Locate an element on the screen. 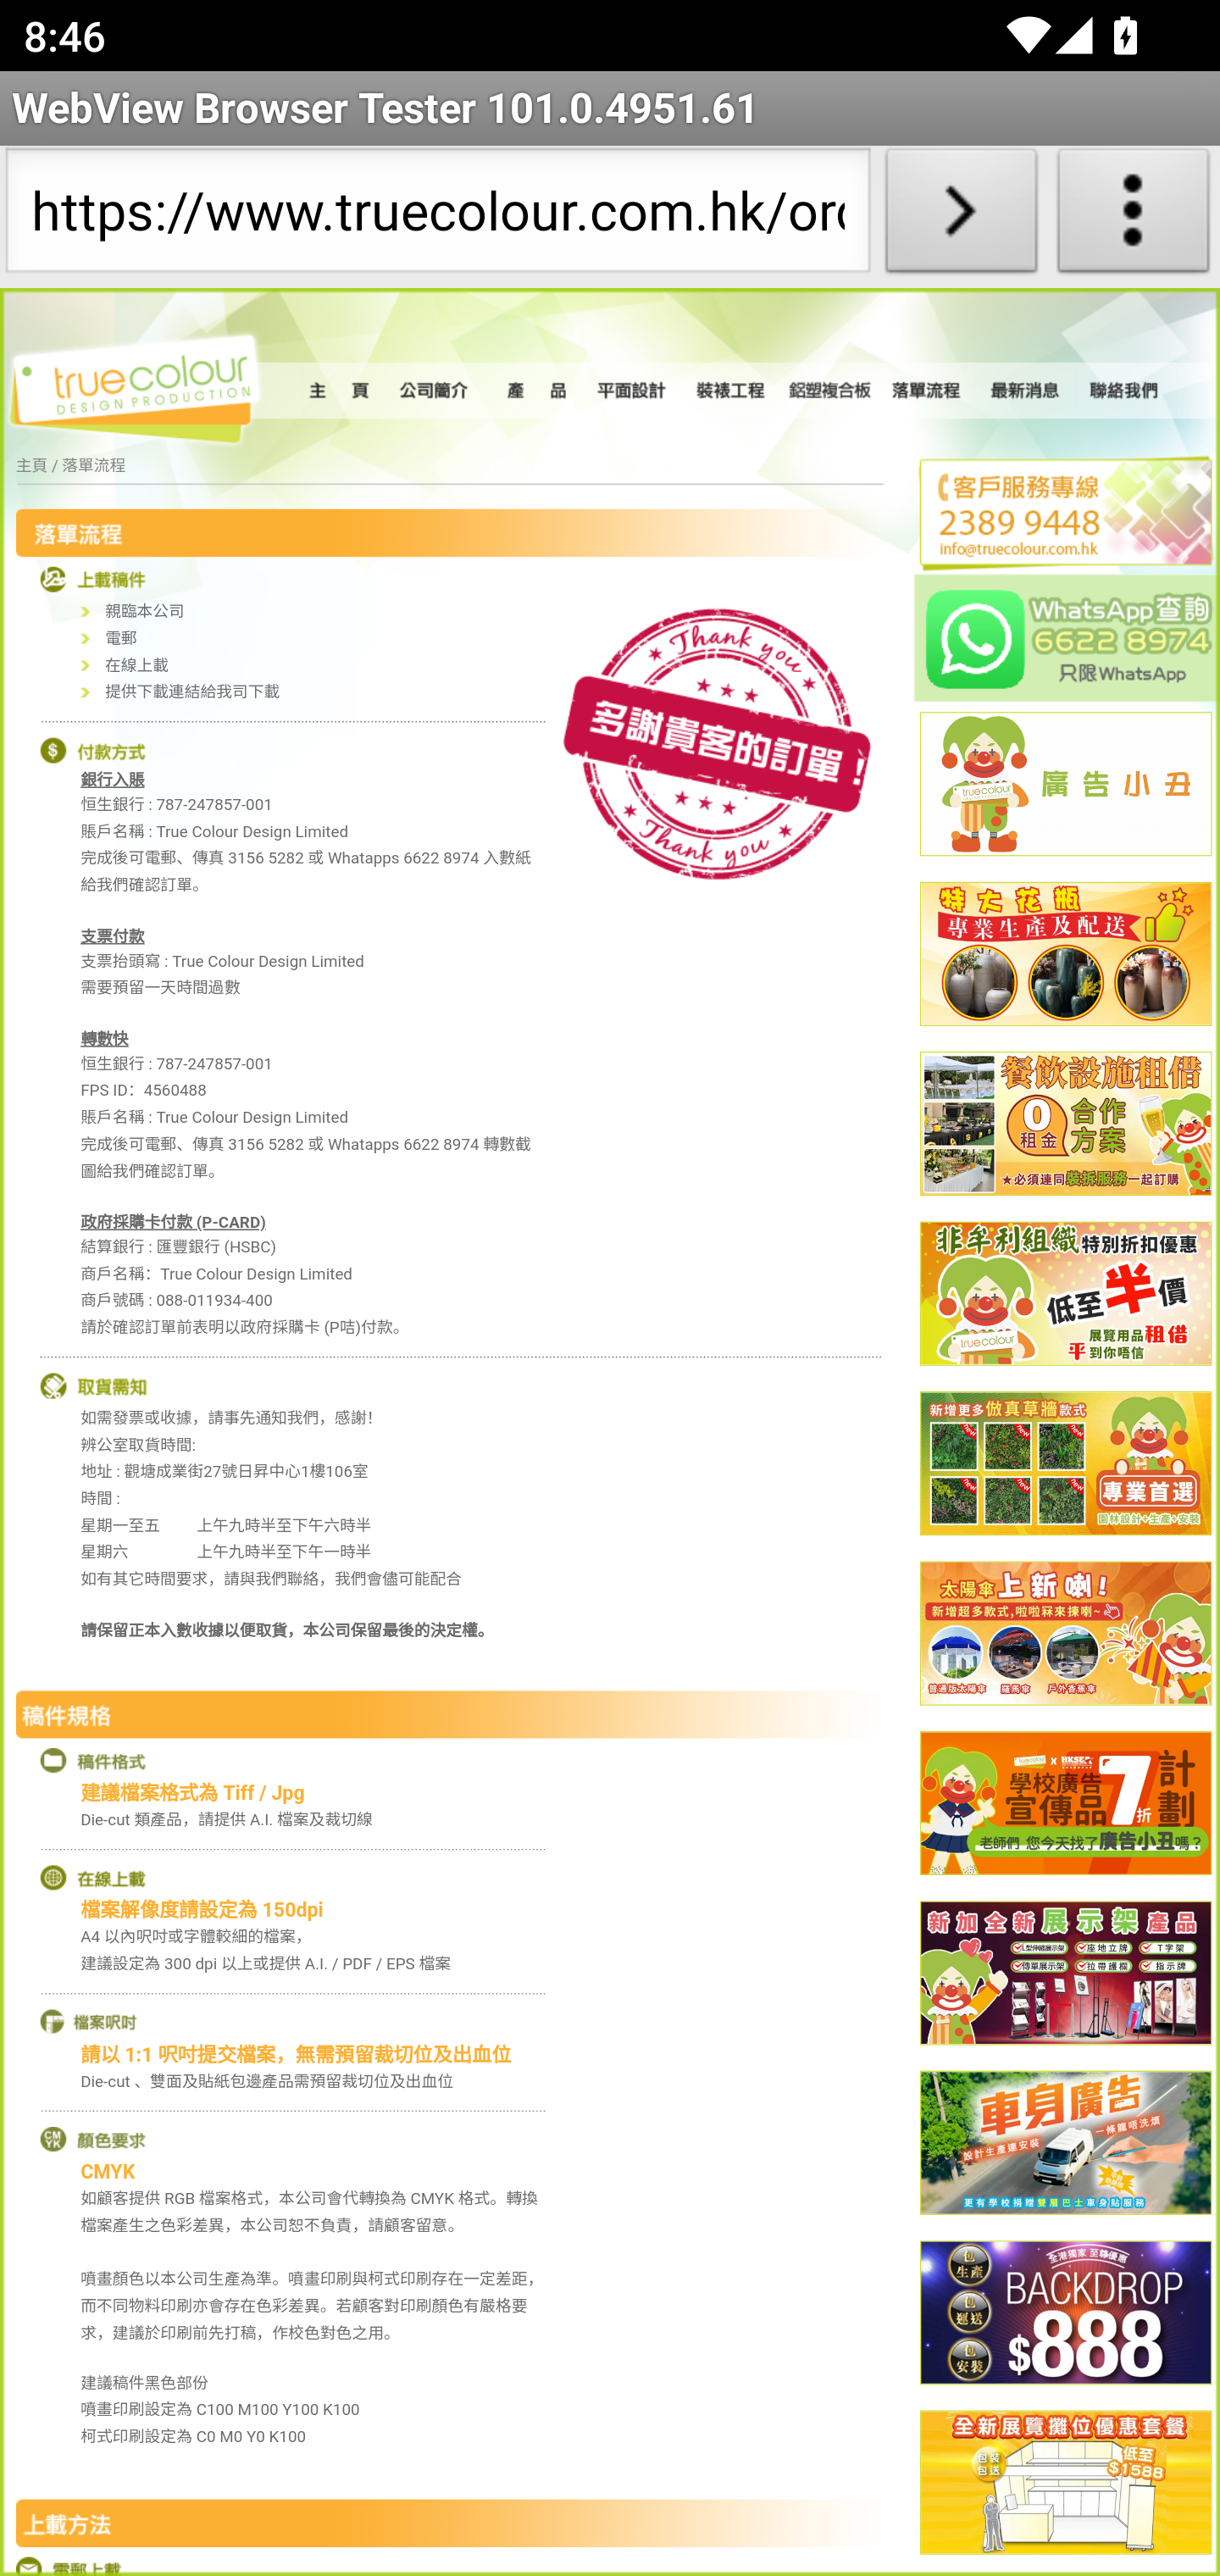 The width and height of the screenshot is (1220, 2576). 聯絡我們 is located at coordinates (1125, 391).